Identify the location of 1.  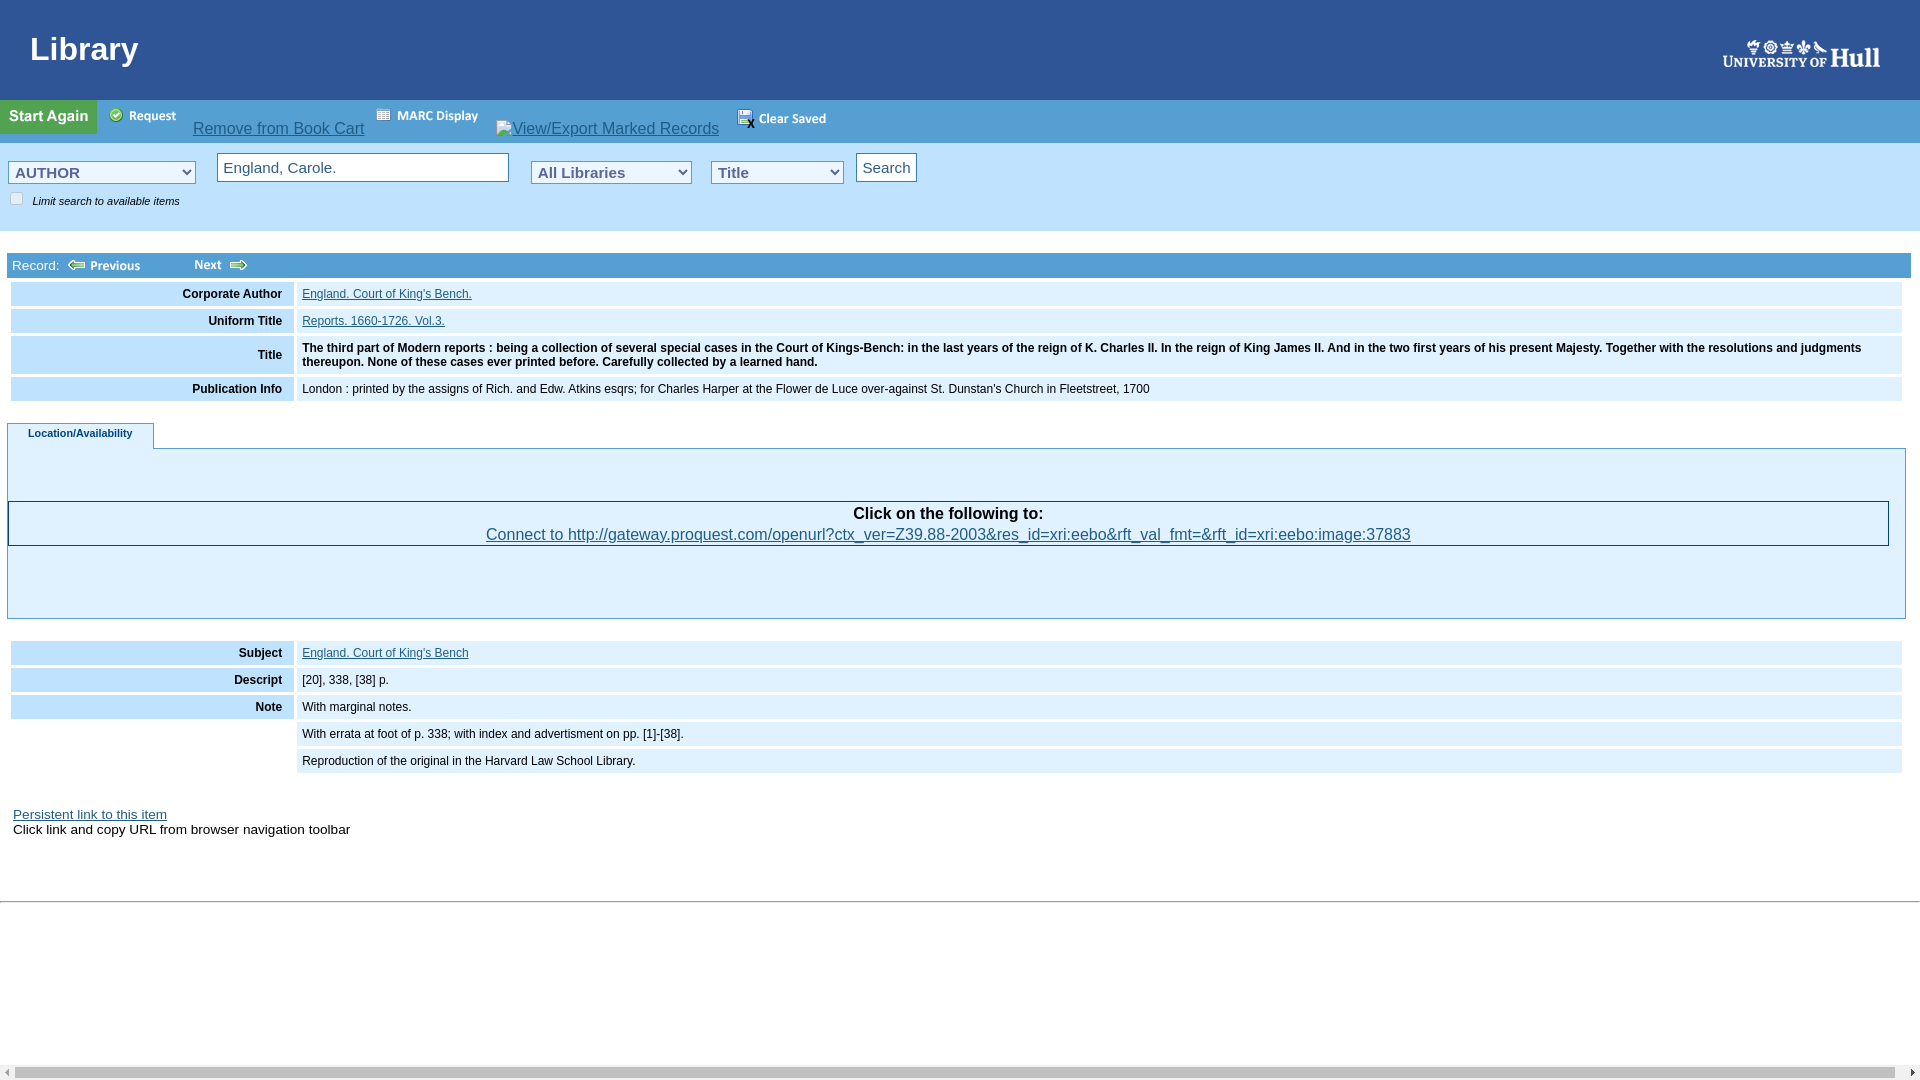
(16, 198).